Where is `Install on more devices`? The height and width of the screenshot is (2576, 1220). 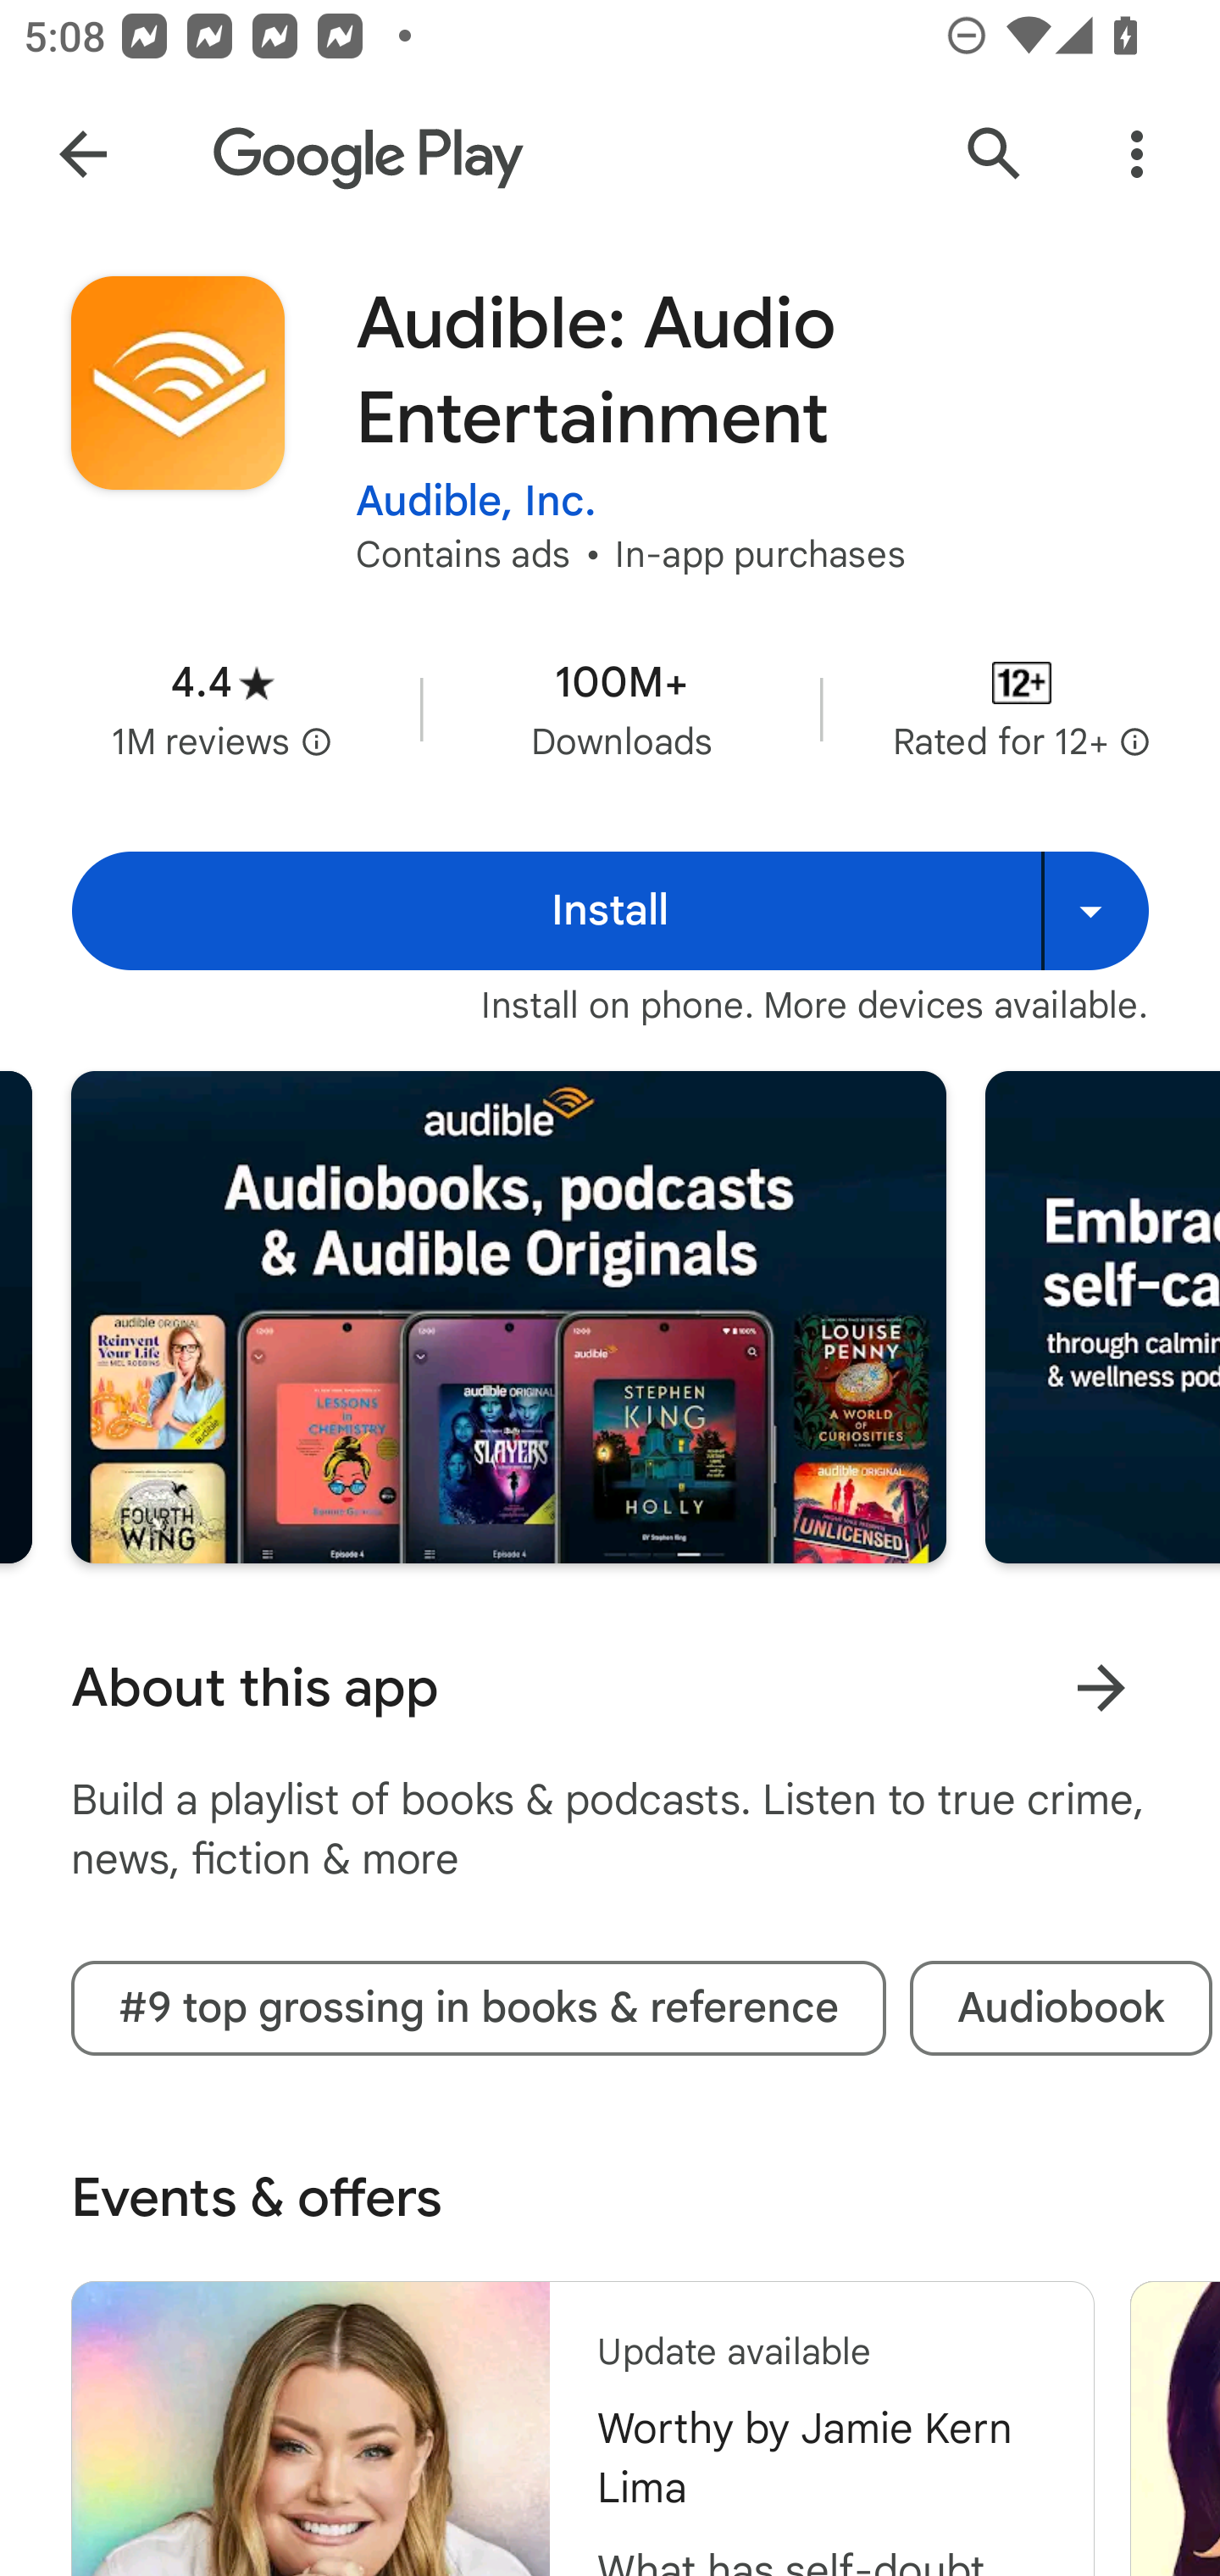 Install on more devices is located at coordinates (1095, 910).